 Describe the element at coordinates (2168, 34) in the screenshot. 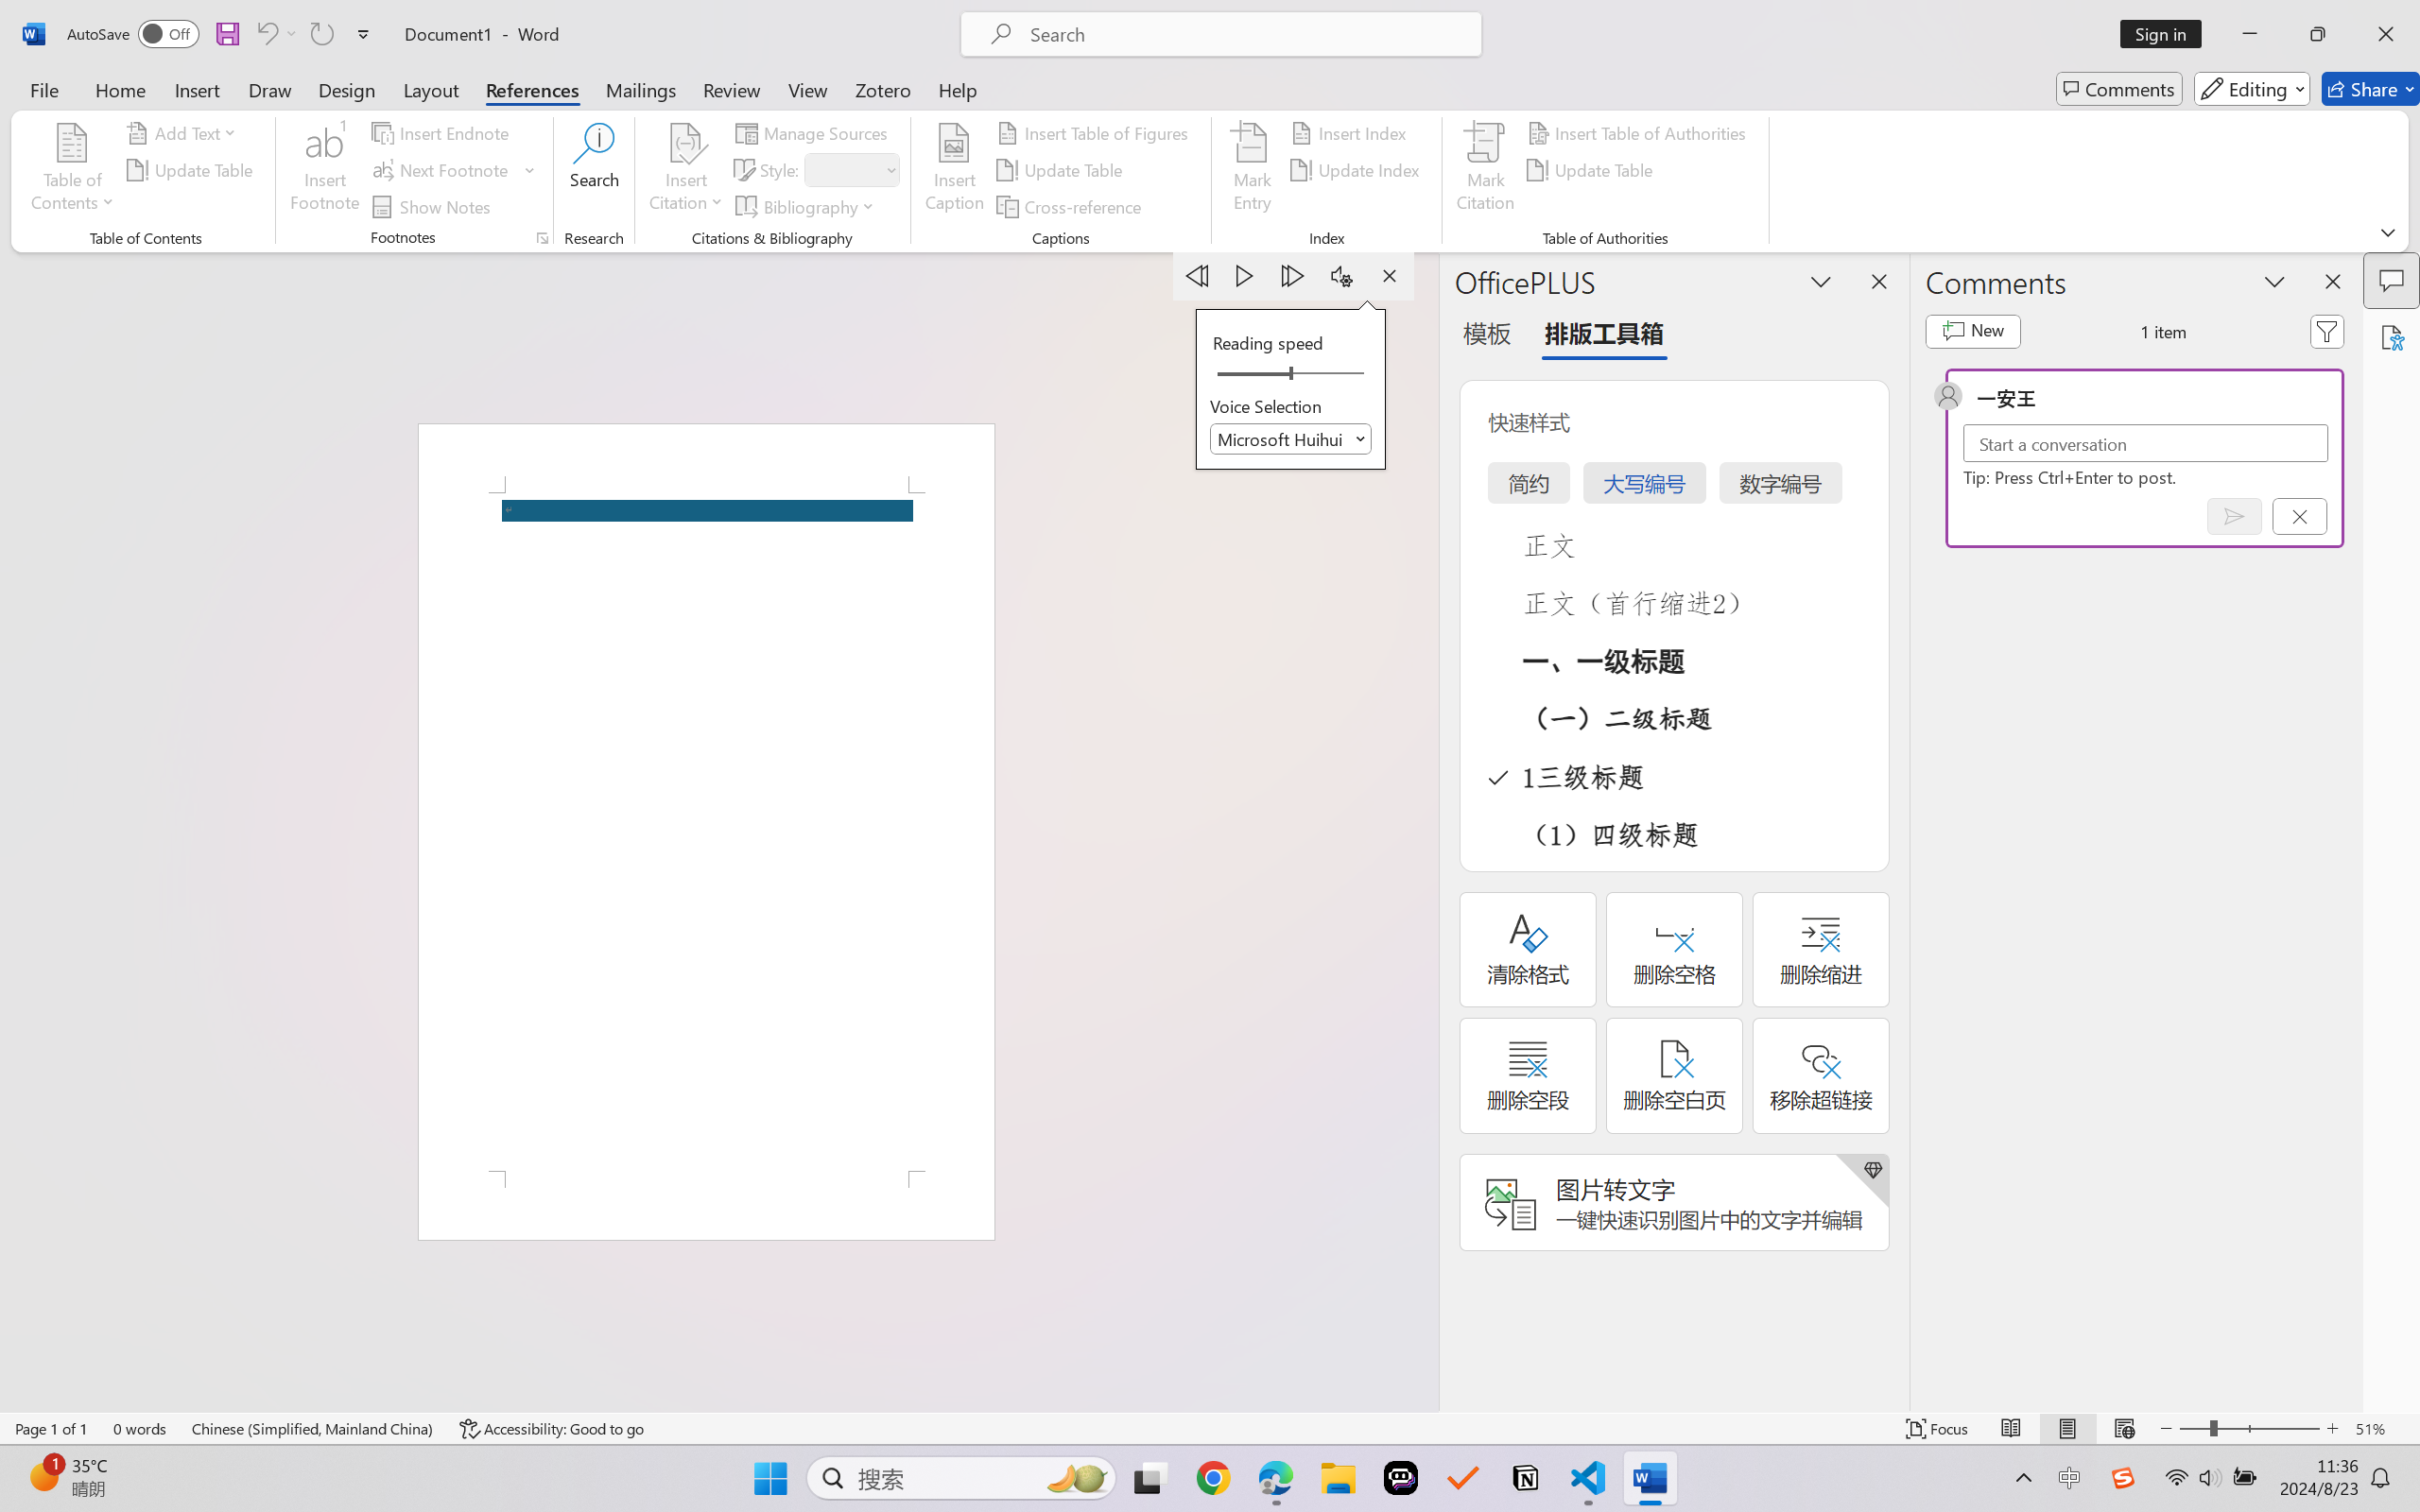

I see `Sign in` at that location.